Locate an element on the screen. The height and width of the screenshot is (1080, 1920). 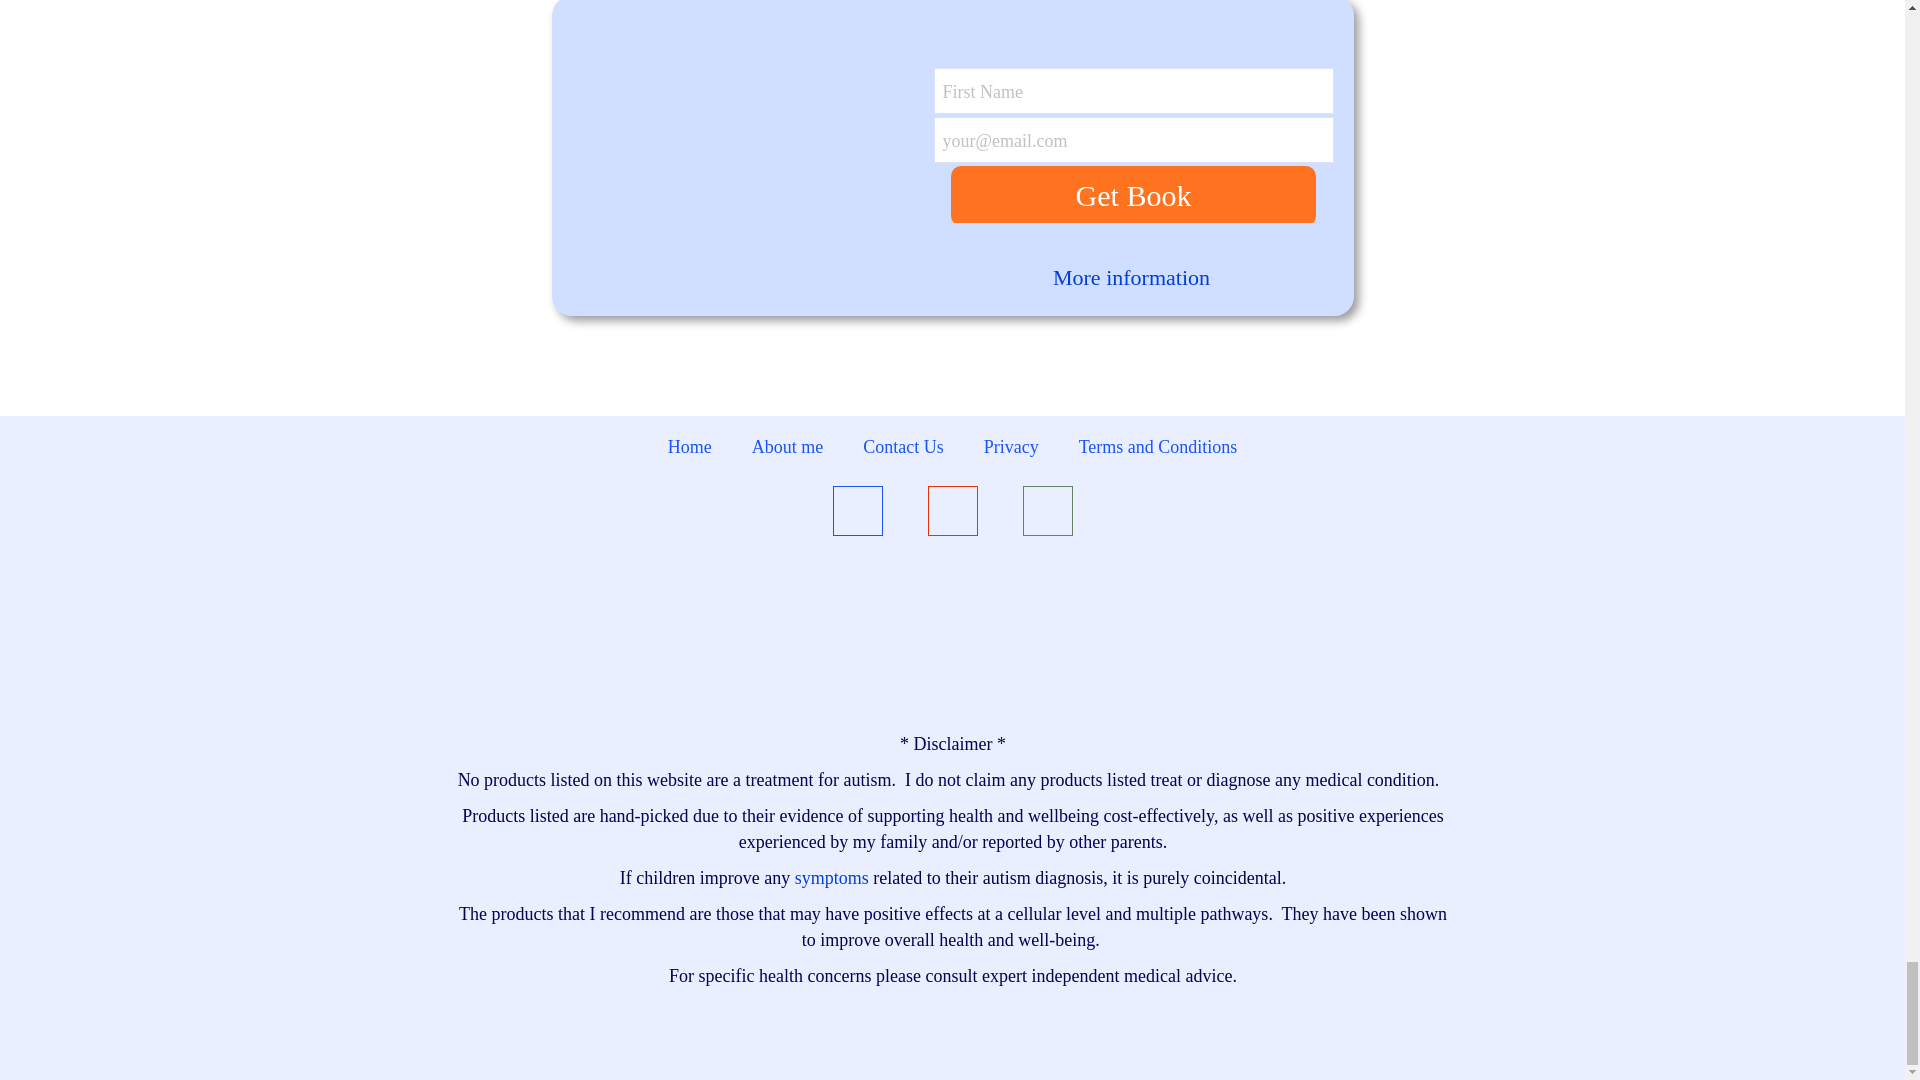
Natural Autism Support on Twitter is located at coordinates (1046, 515).